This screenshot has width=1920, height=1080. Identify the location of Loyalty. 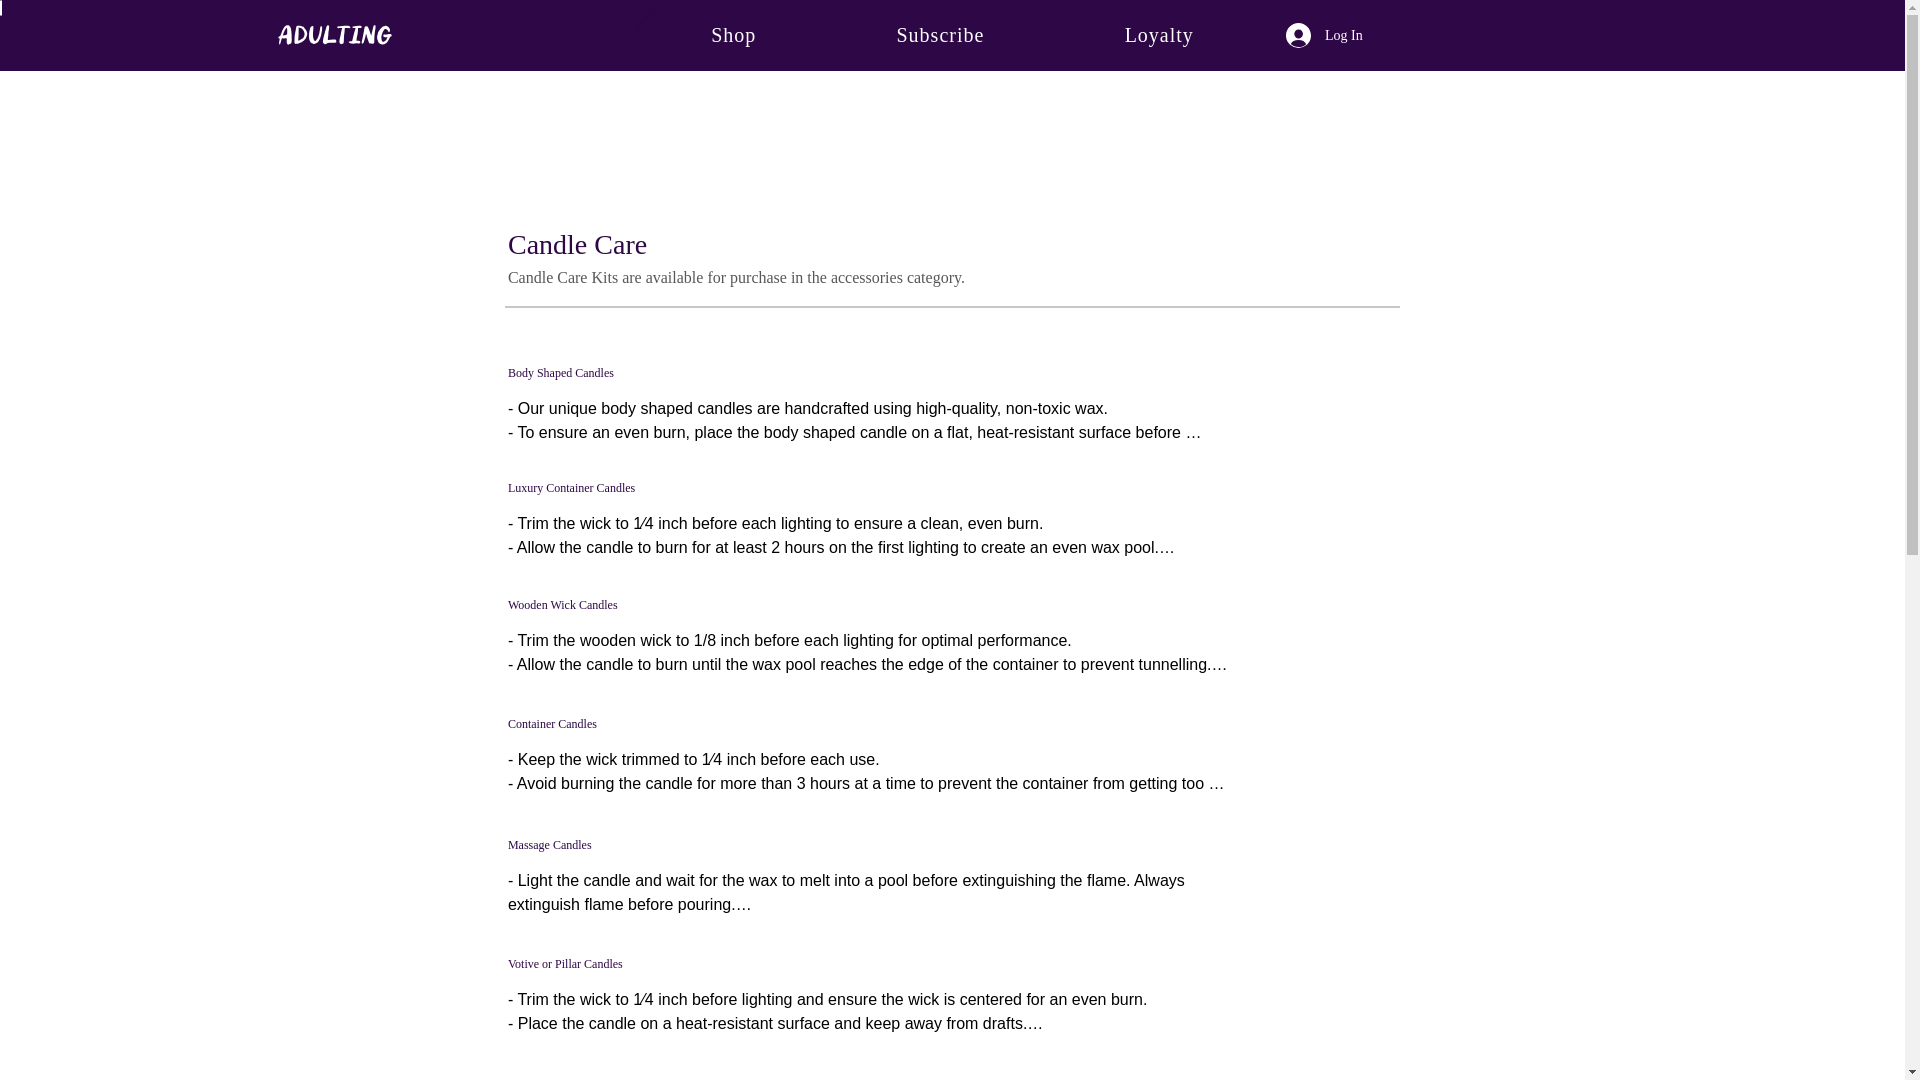
(1159, 35).